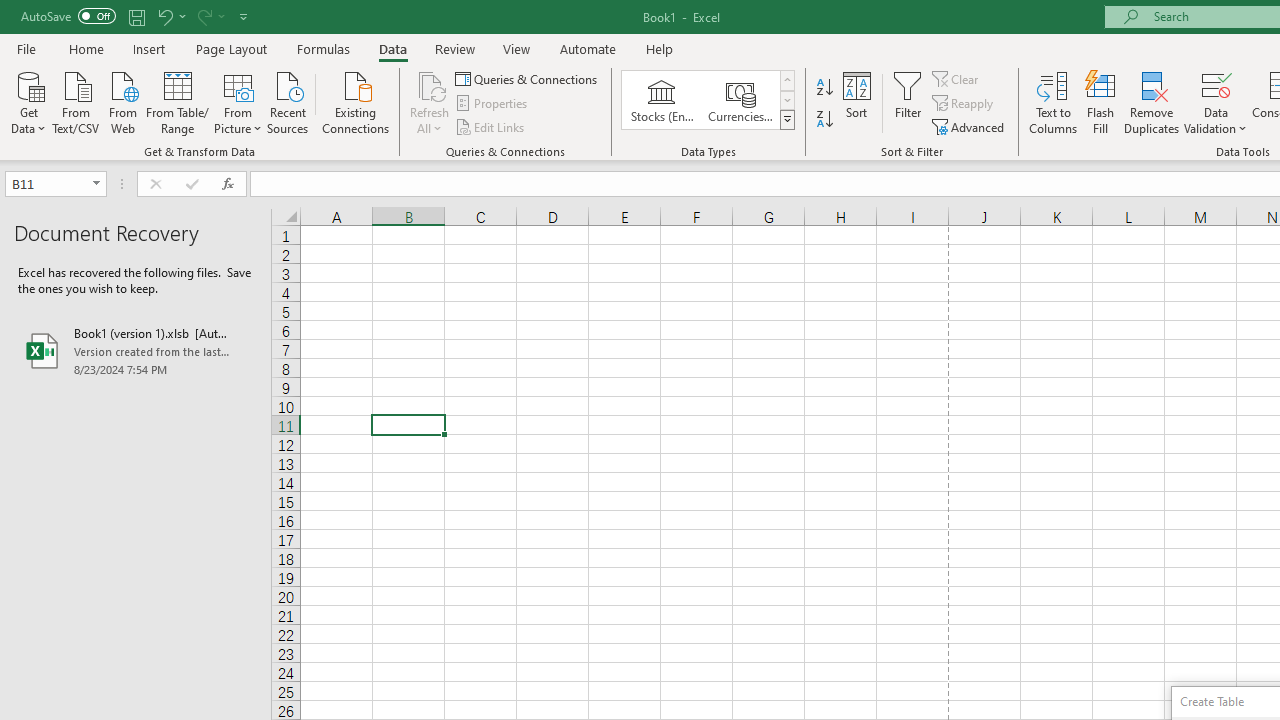 This screenshot has width=1280, height=720. I want to click on Sort A to Z, so click(824, 88).